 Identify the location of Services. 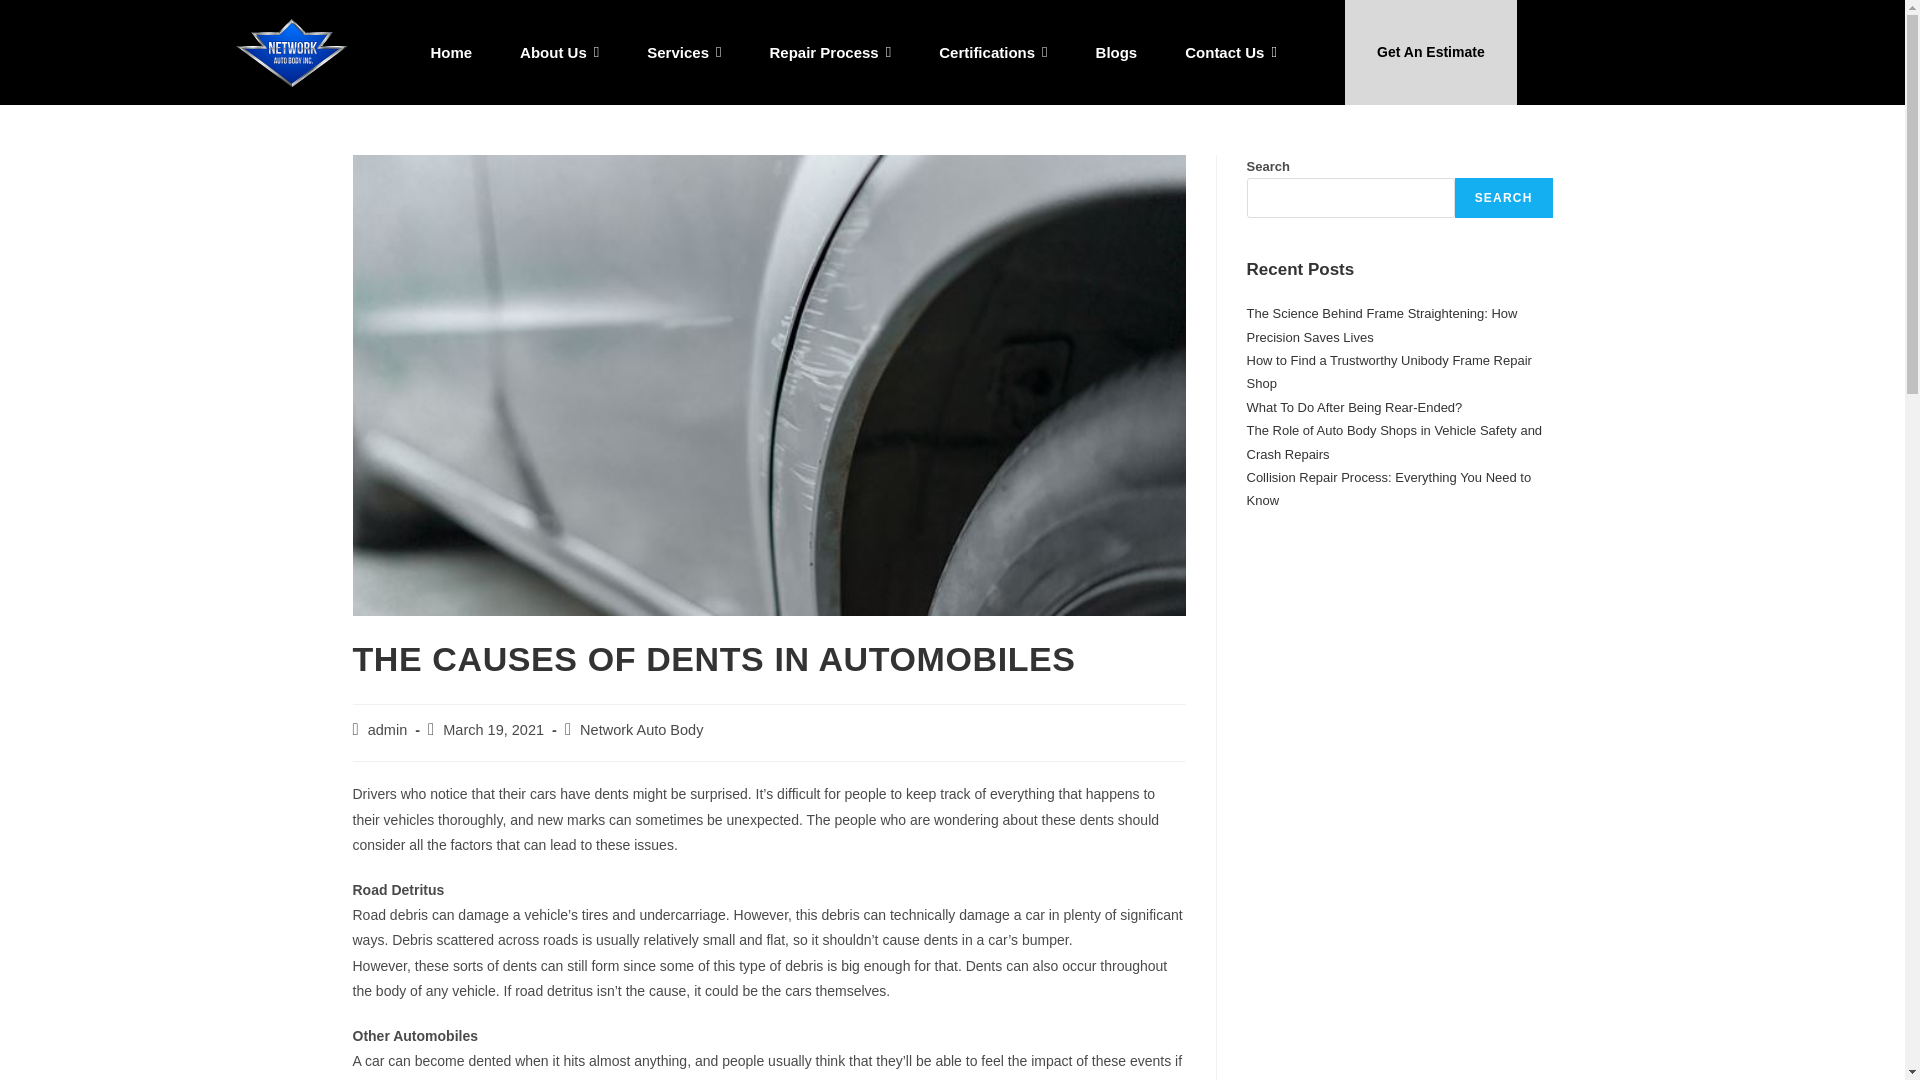
(684, 52).